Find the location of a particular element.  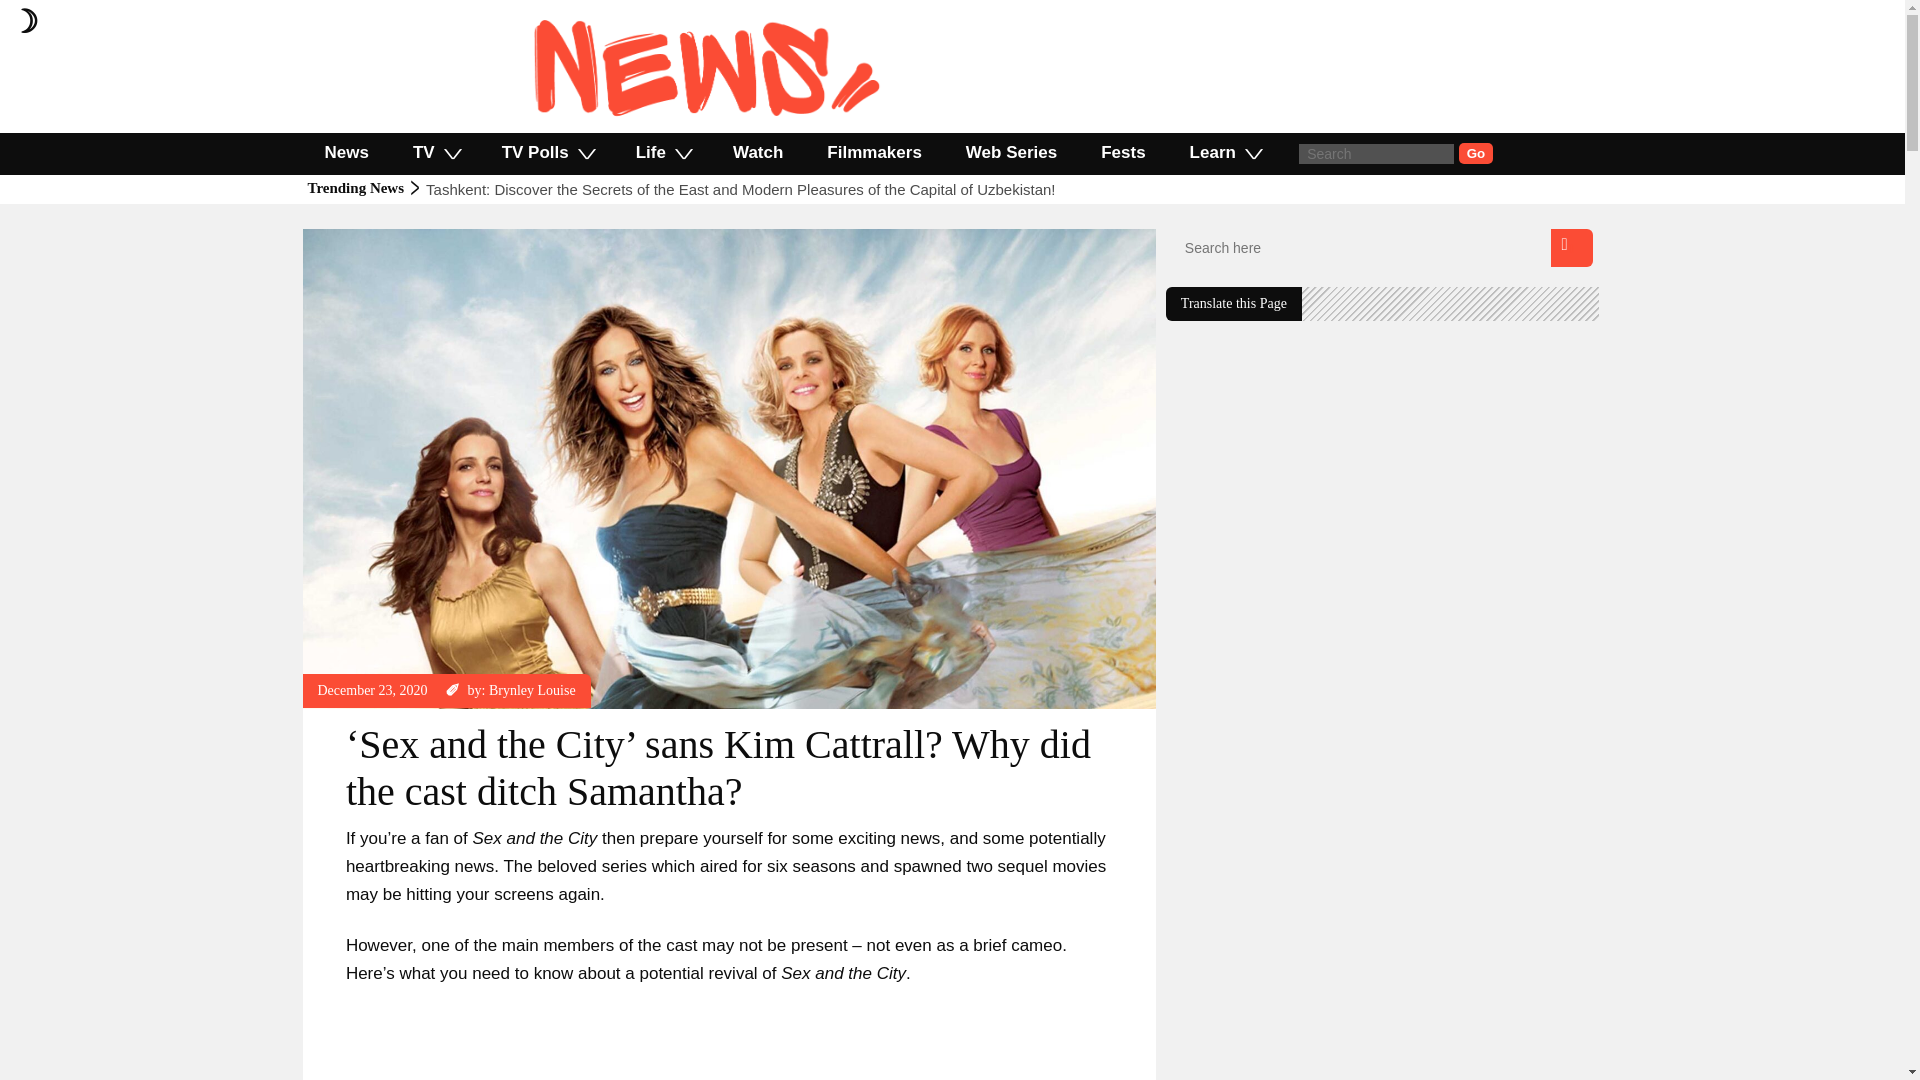

News is located at coordinates (392, 238).